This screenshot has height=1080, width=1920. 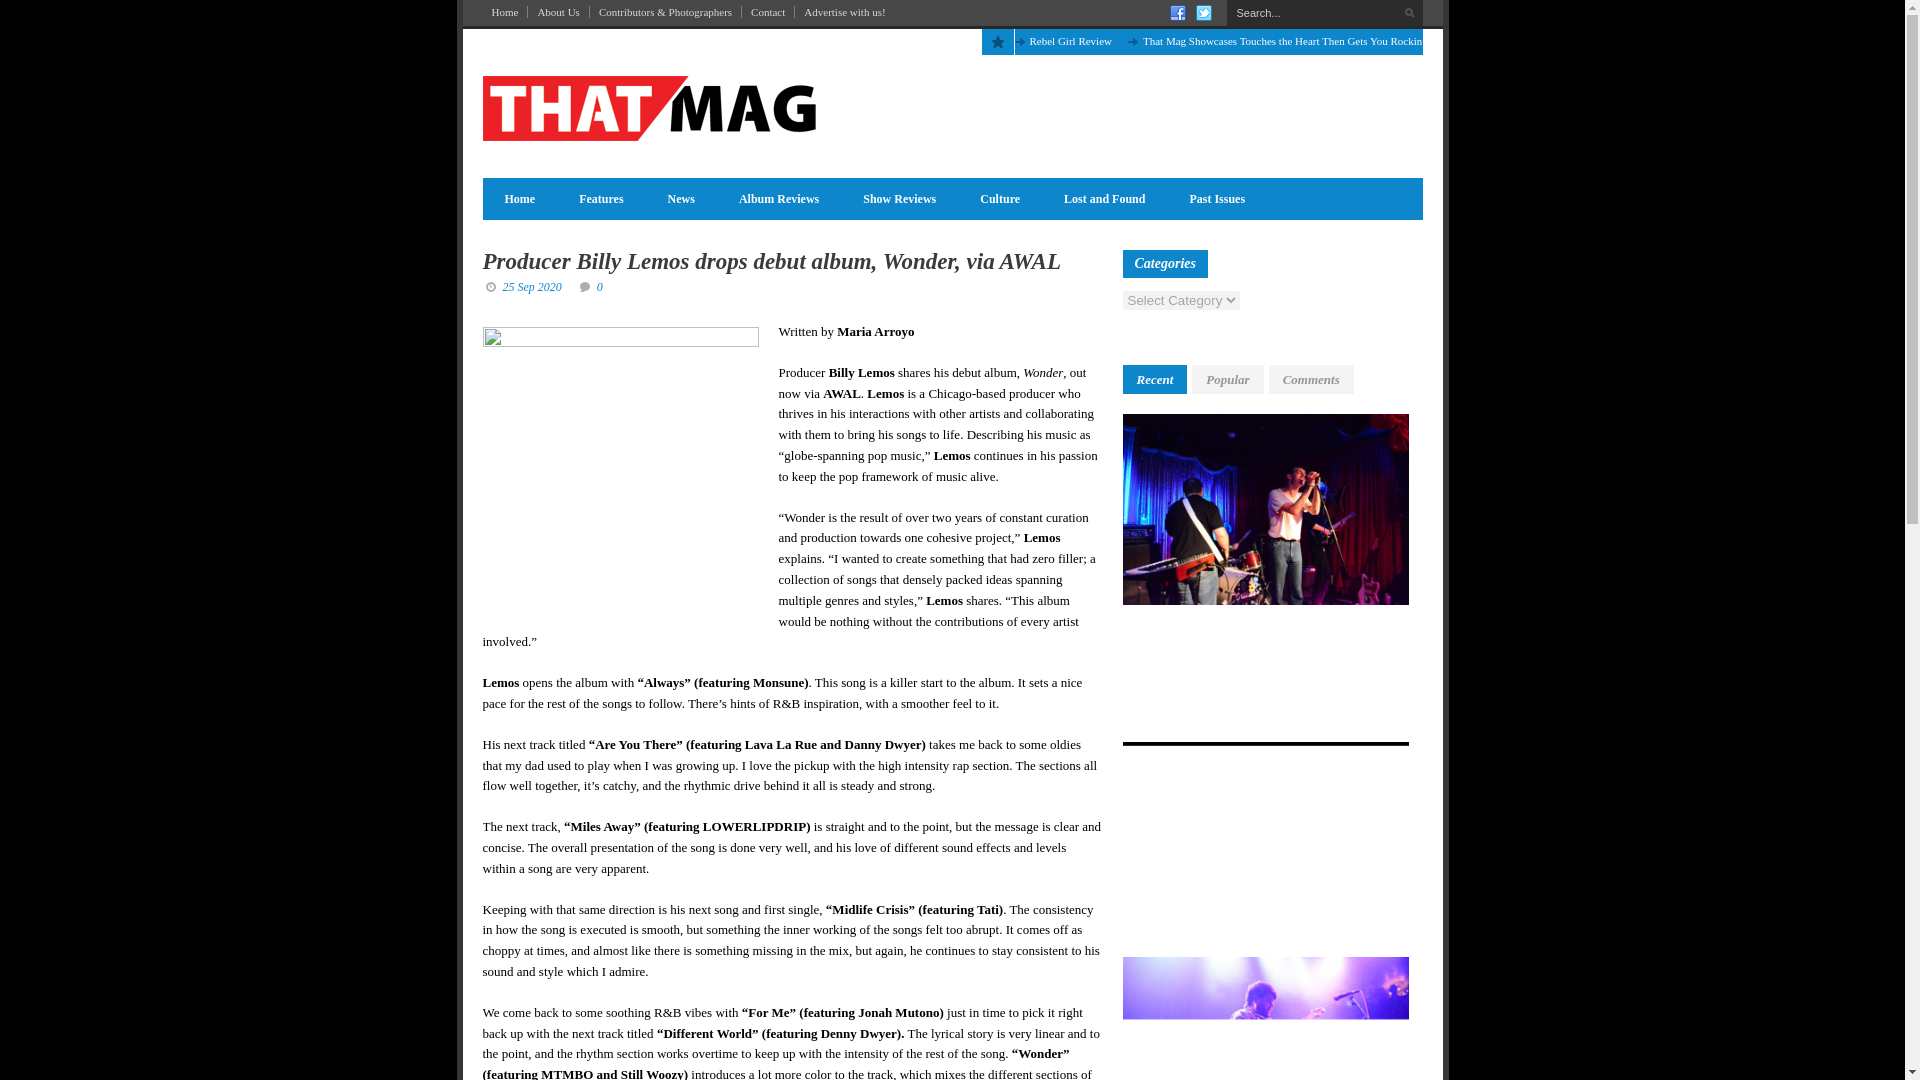 What do you see at coordinates (518, 198) in the screenshot?
I see `Home` at bounding box center [518, 198].